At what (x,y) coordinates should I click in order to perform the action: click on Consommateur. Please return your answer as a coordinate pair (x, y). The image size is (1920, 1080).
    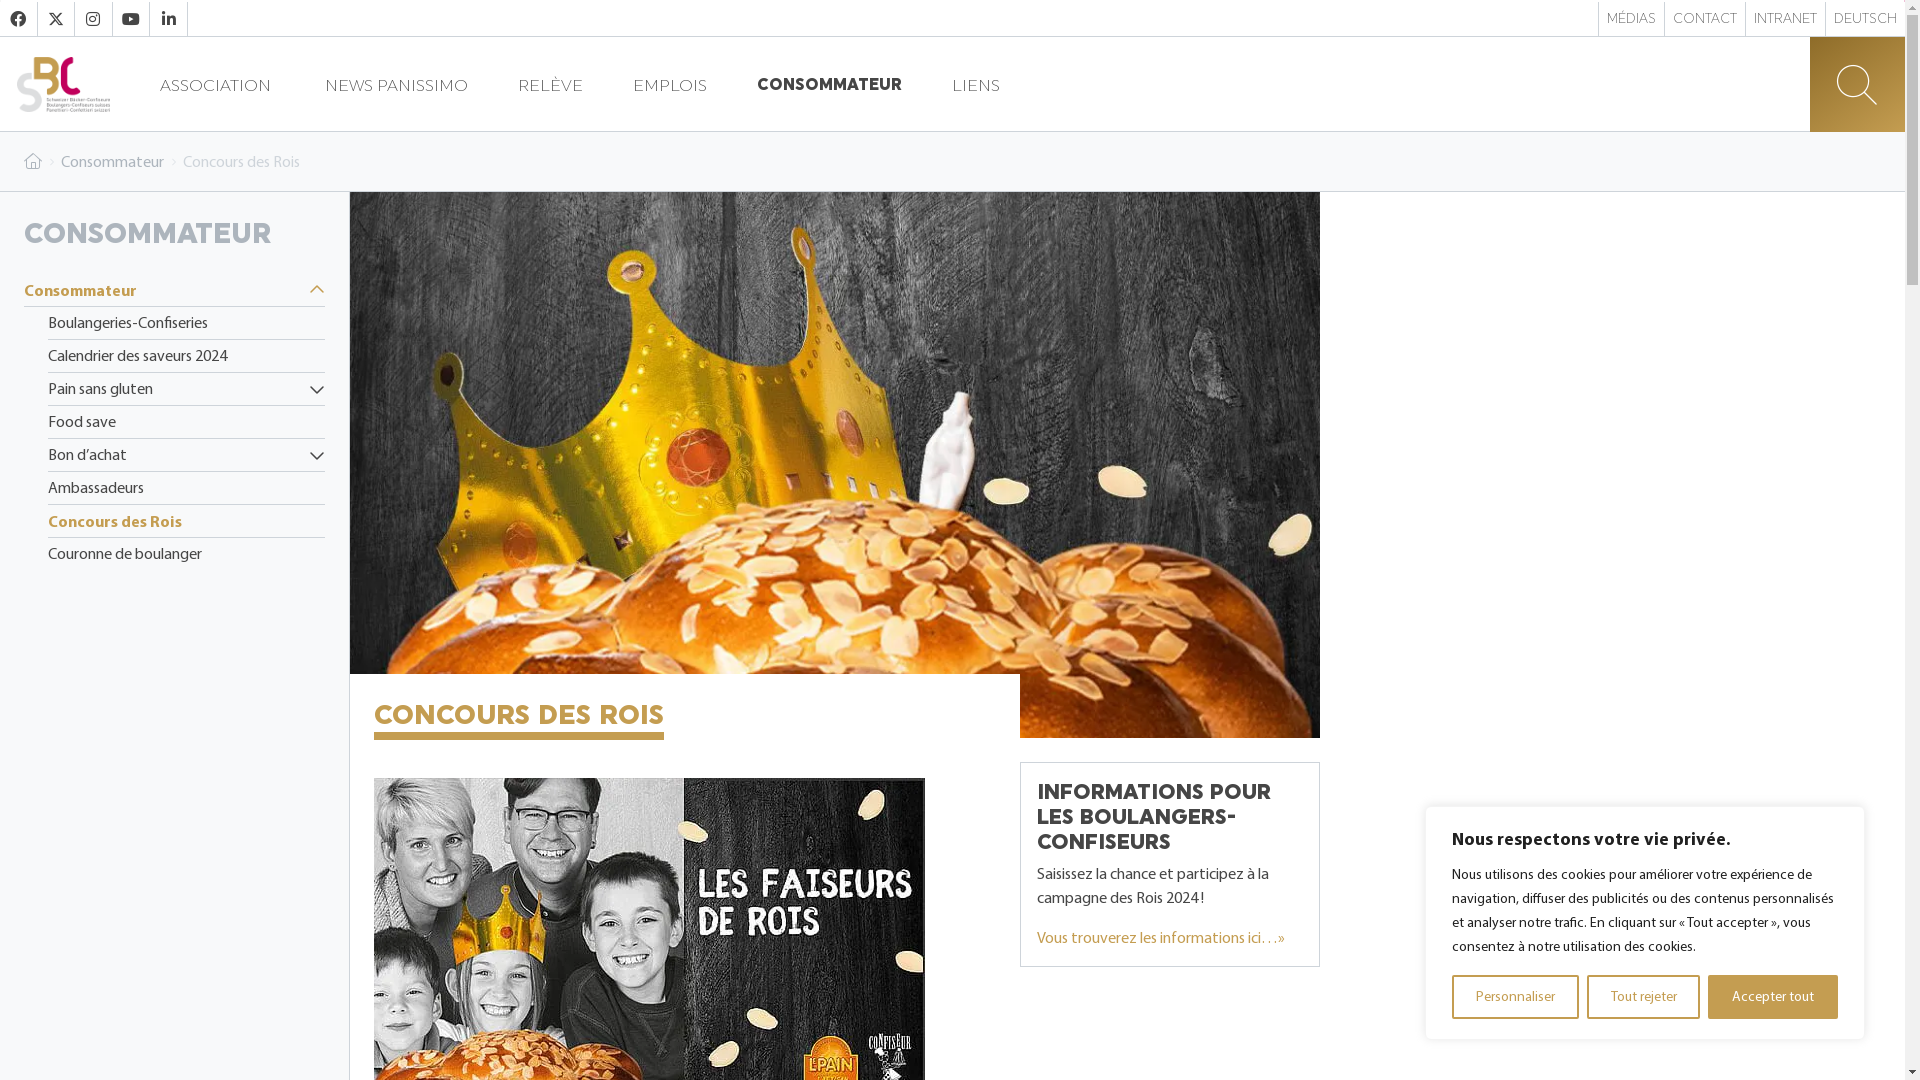
    Looking at the image, I should click on (174, 290).